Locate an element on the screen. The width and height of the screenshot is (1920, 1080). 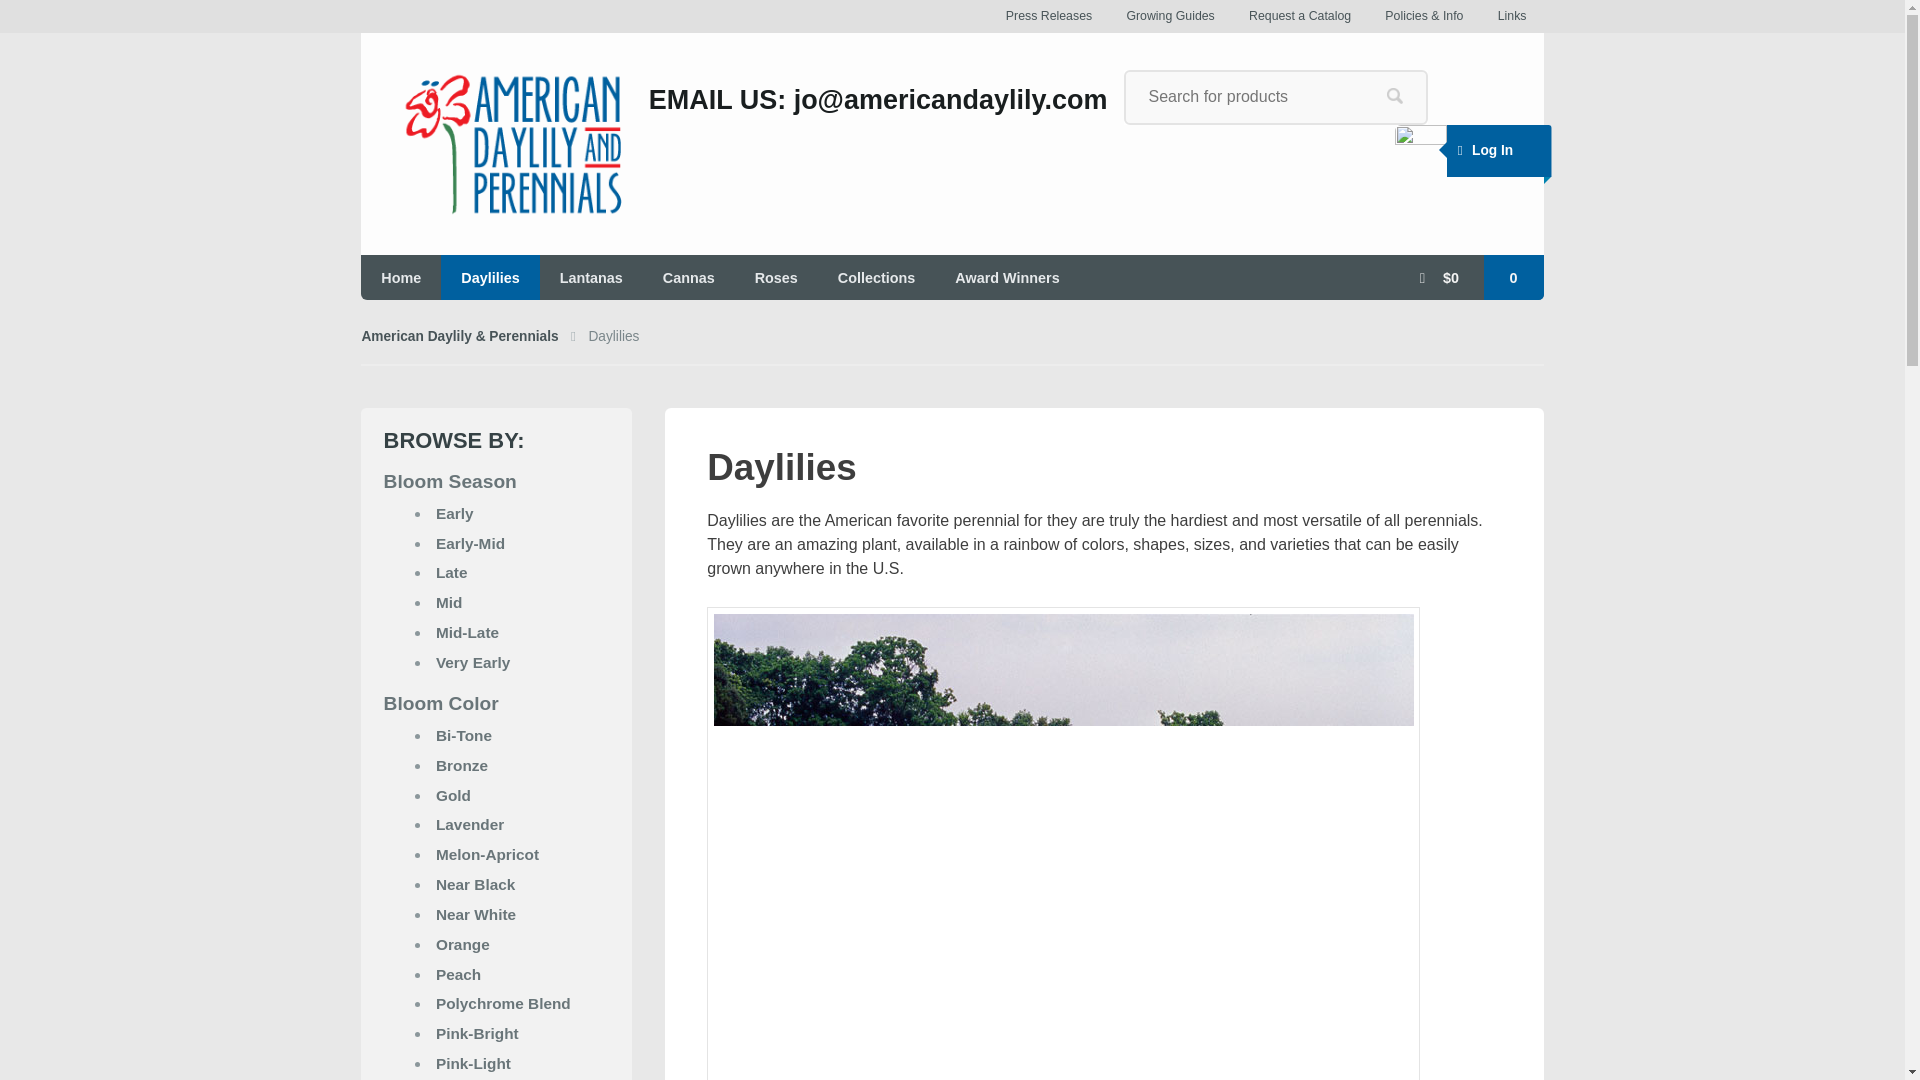
Press Releases is located at coordinates (1048, 16).